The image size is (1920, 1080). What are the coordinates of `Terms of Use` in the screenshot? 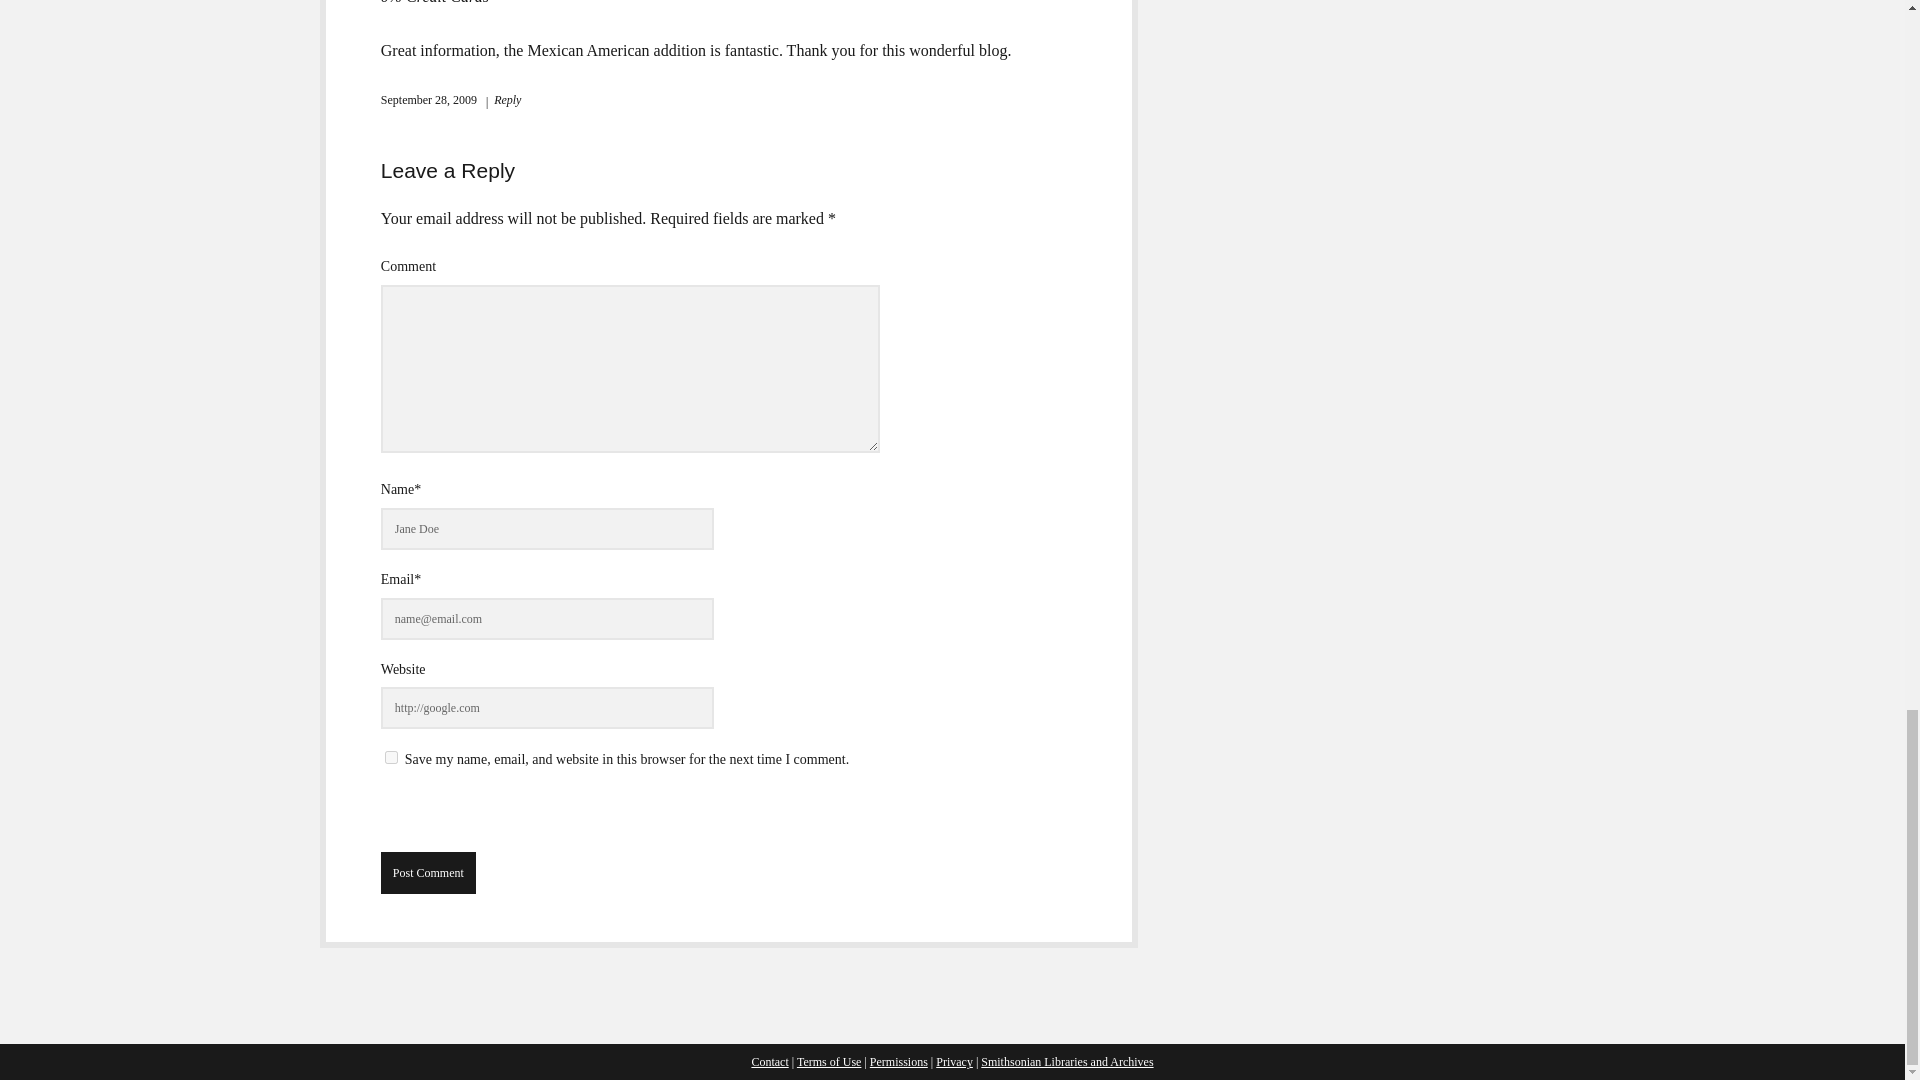 It's located at (828, 1062).